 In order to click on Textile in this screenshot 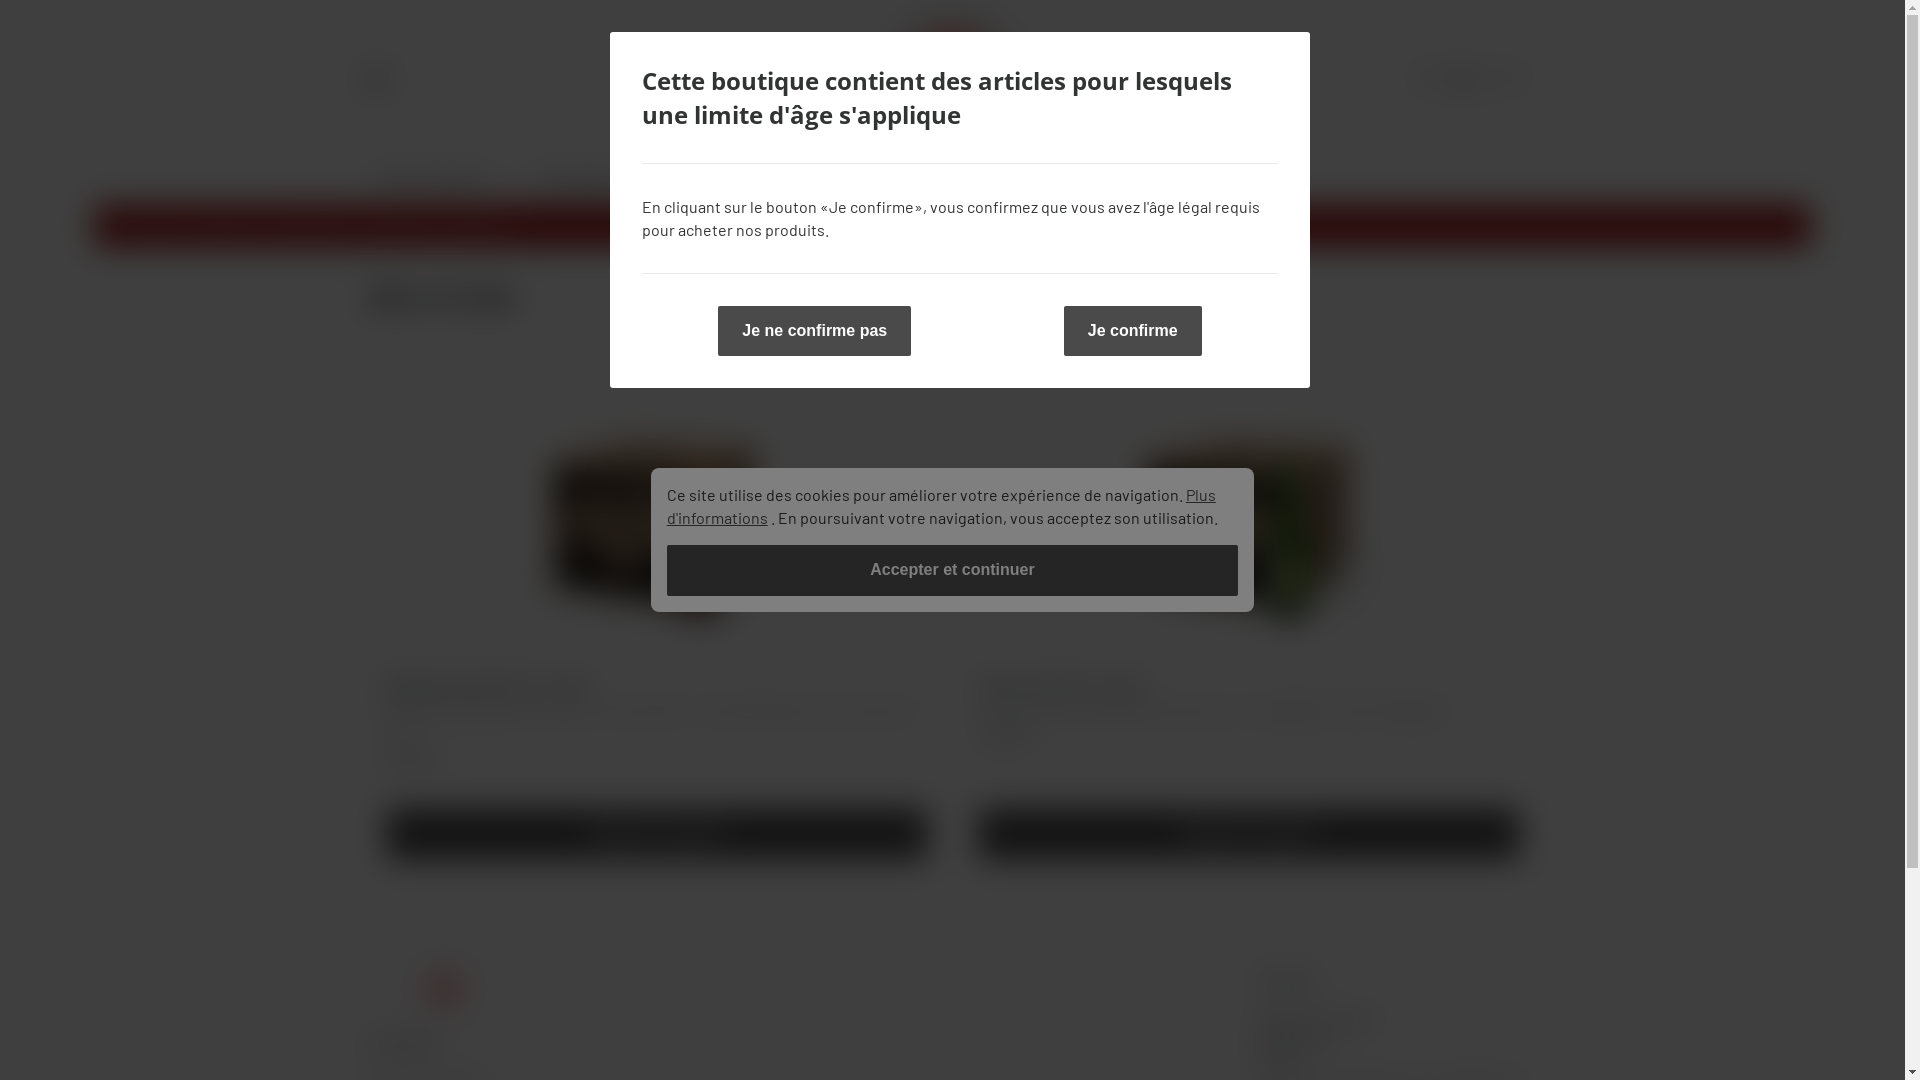, I will do `click(674, 180)`.